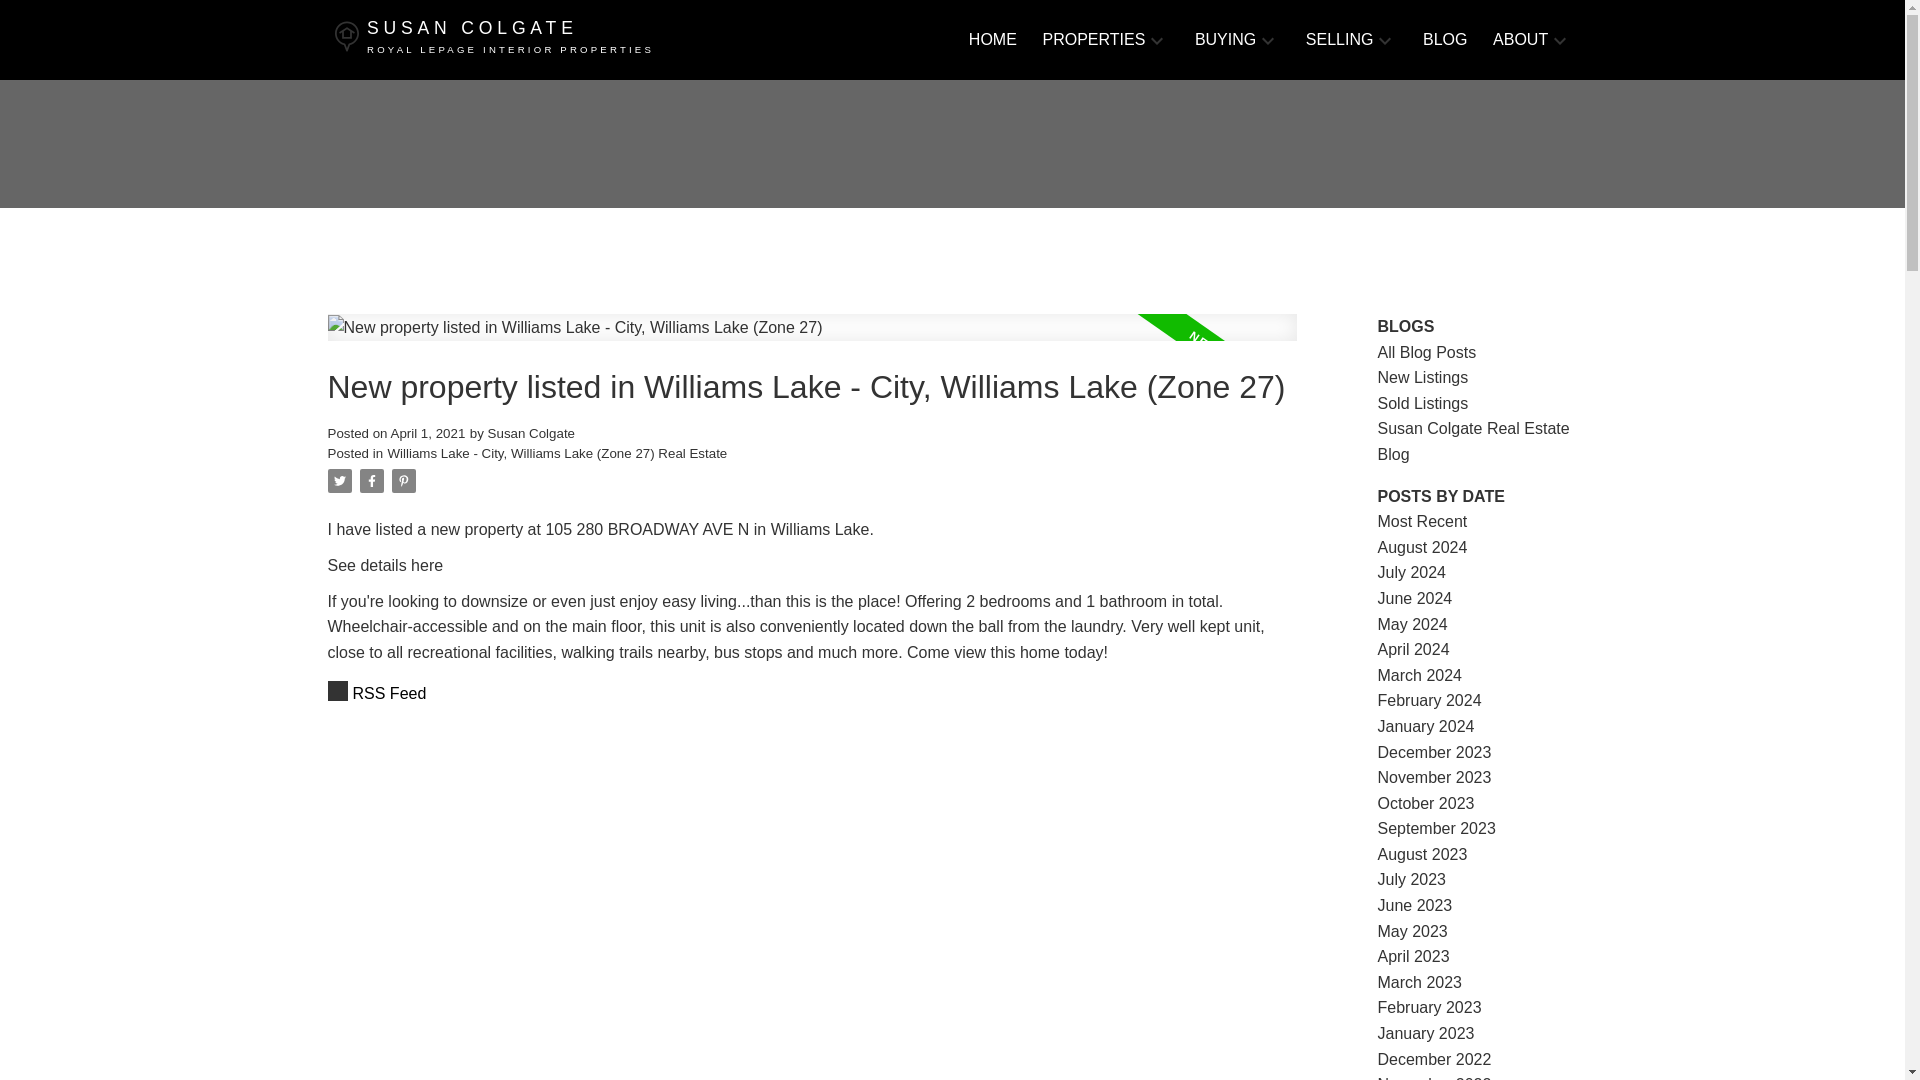 The image size is (1920, 1080). What do you see at coordinates (1340, 40) in the screenshot?
I see `SELLING` at bounding box center [1340, 40].